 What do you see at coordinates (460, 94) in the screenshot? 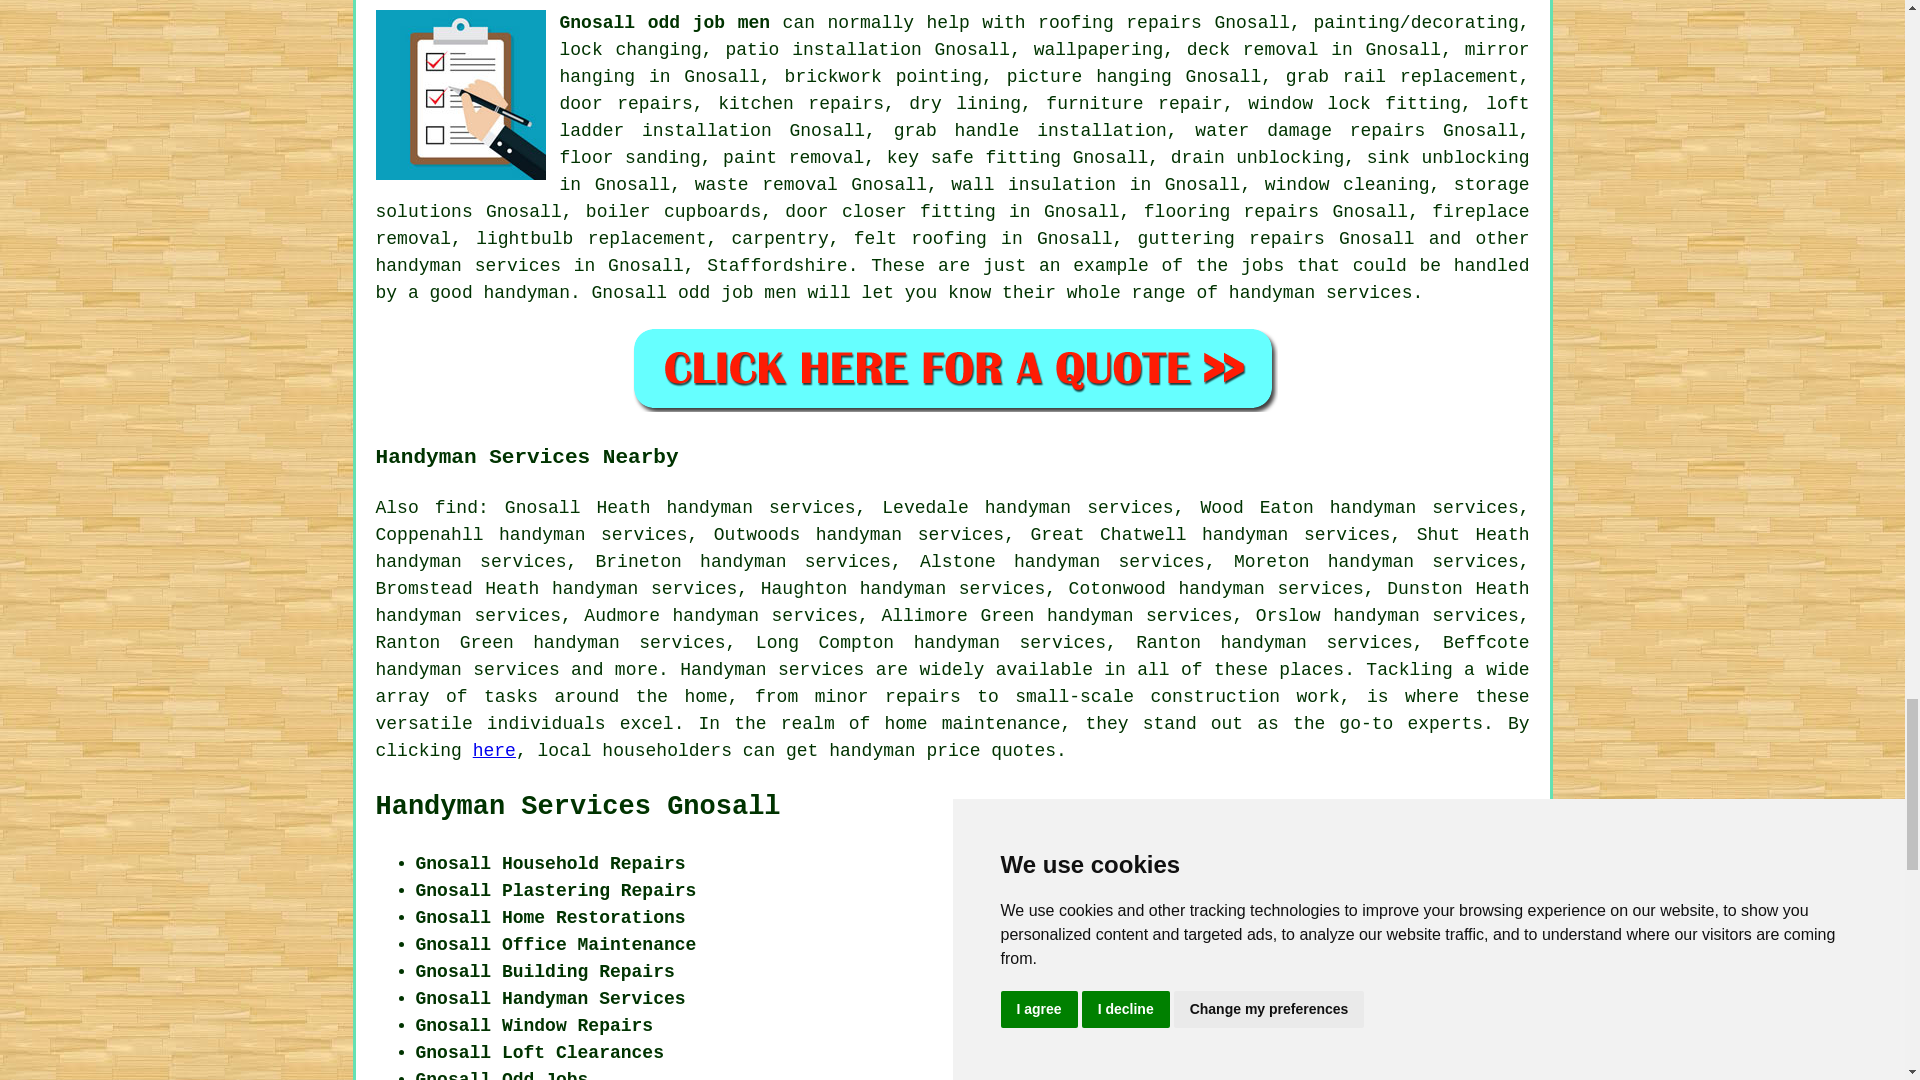
I see `Handyman Tasks Gnosall` at bounding box center [460, 94].